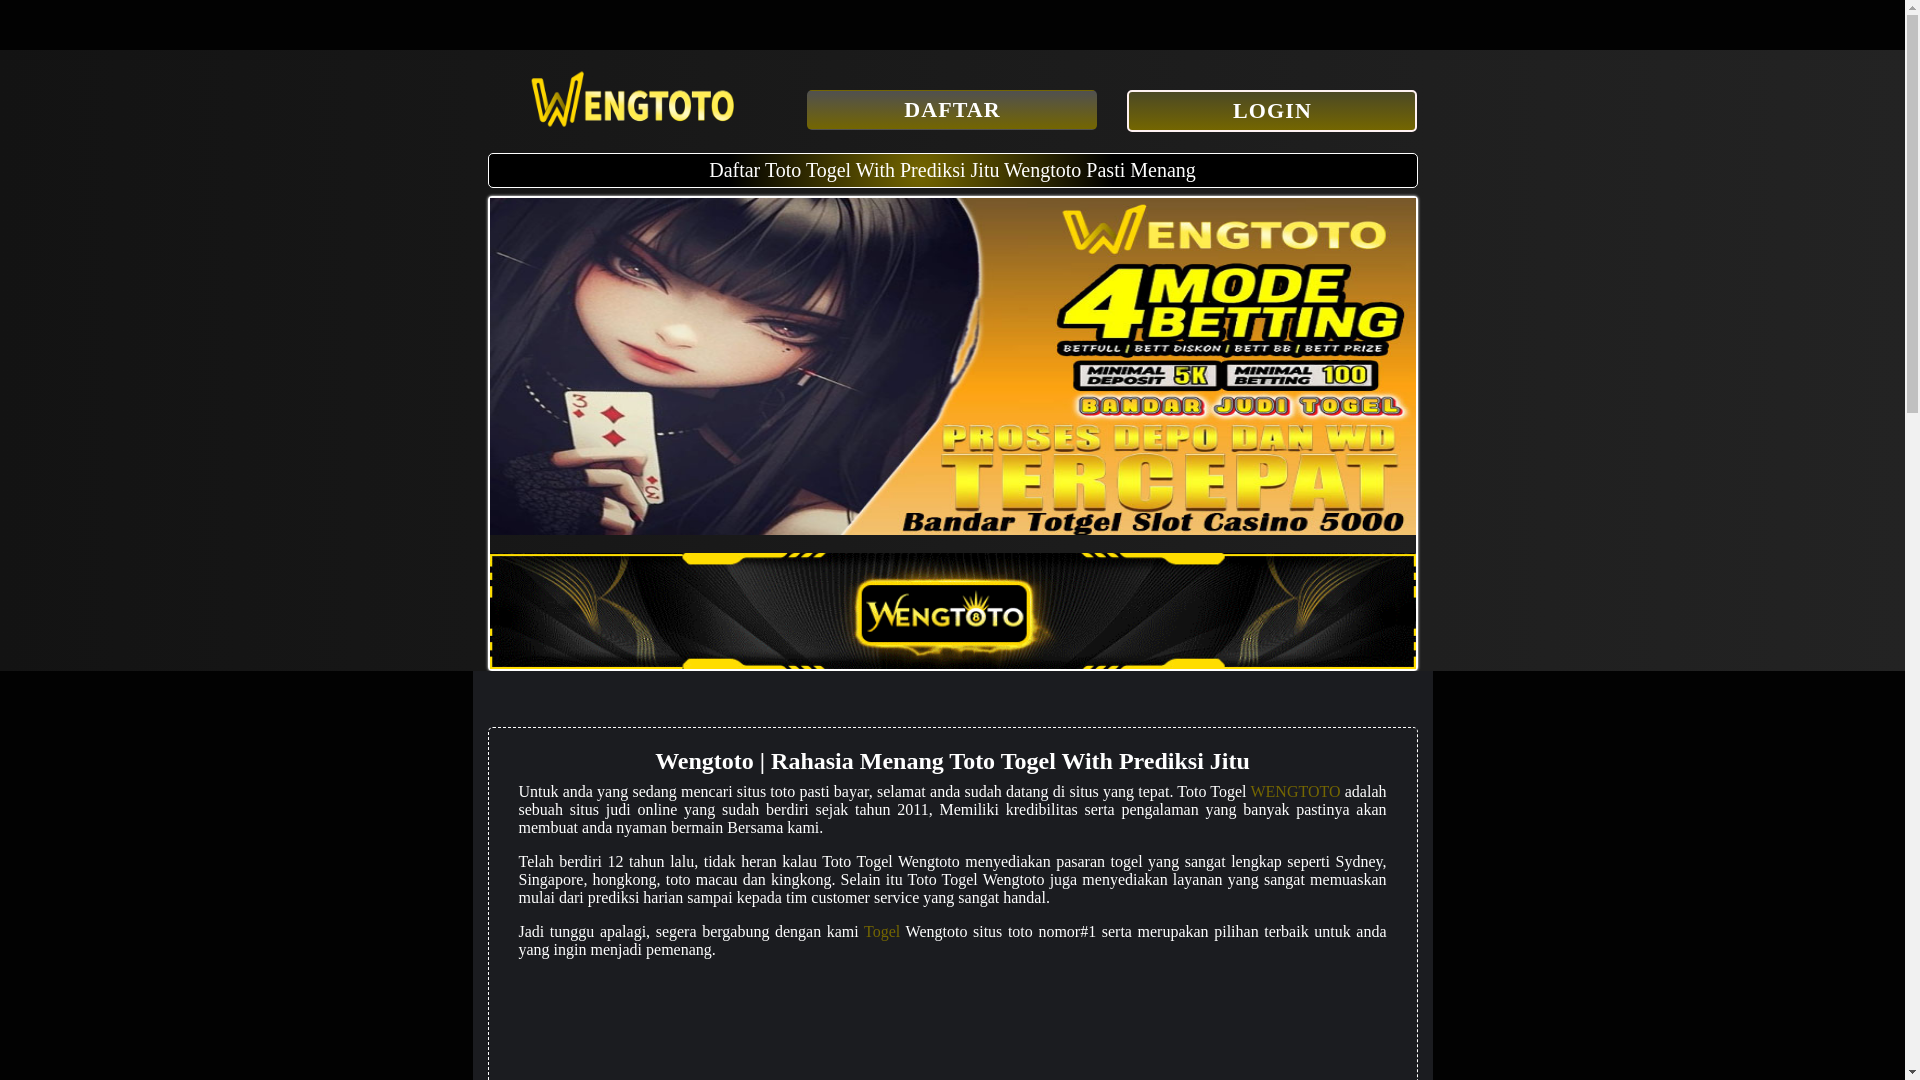 This screenshot has height=1080, width=1920. I want to click on DAFTAR, so click(951, 109).